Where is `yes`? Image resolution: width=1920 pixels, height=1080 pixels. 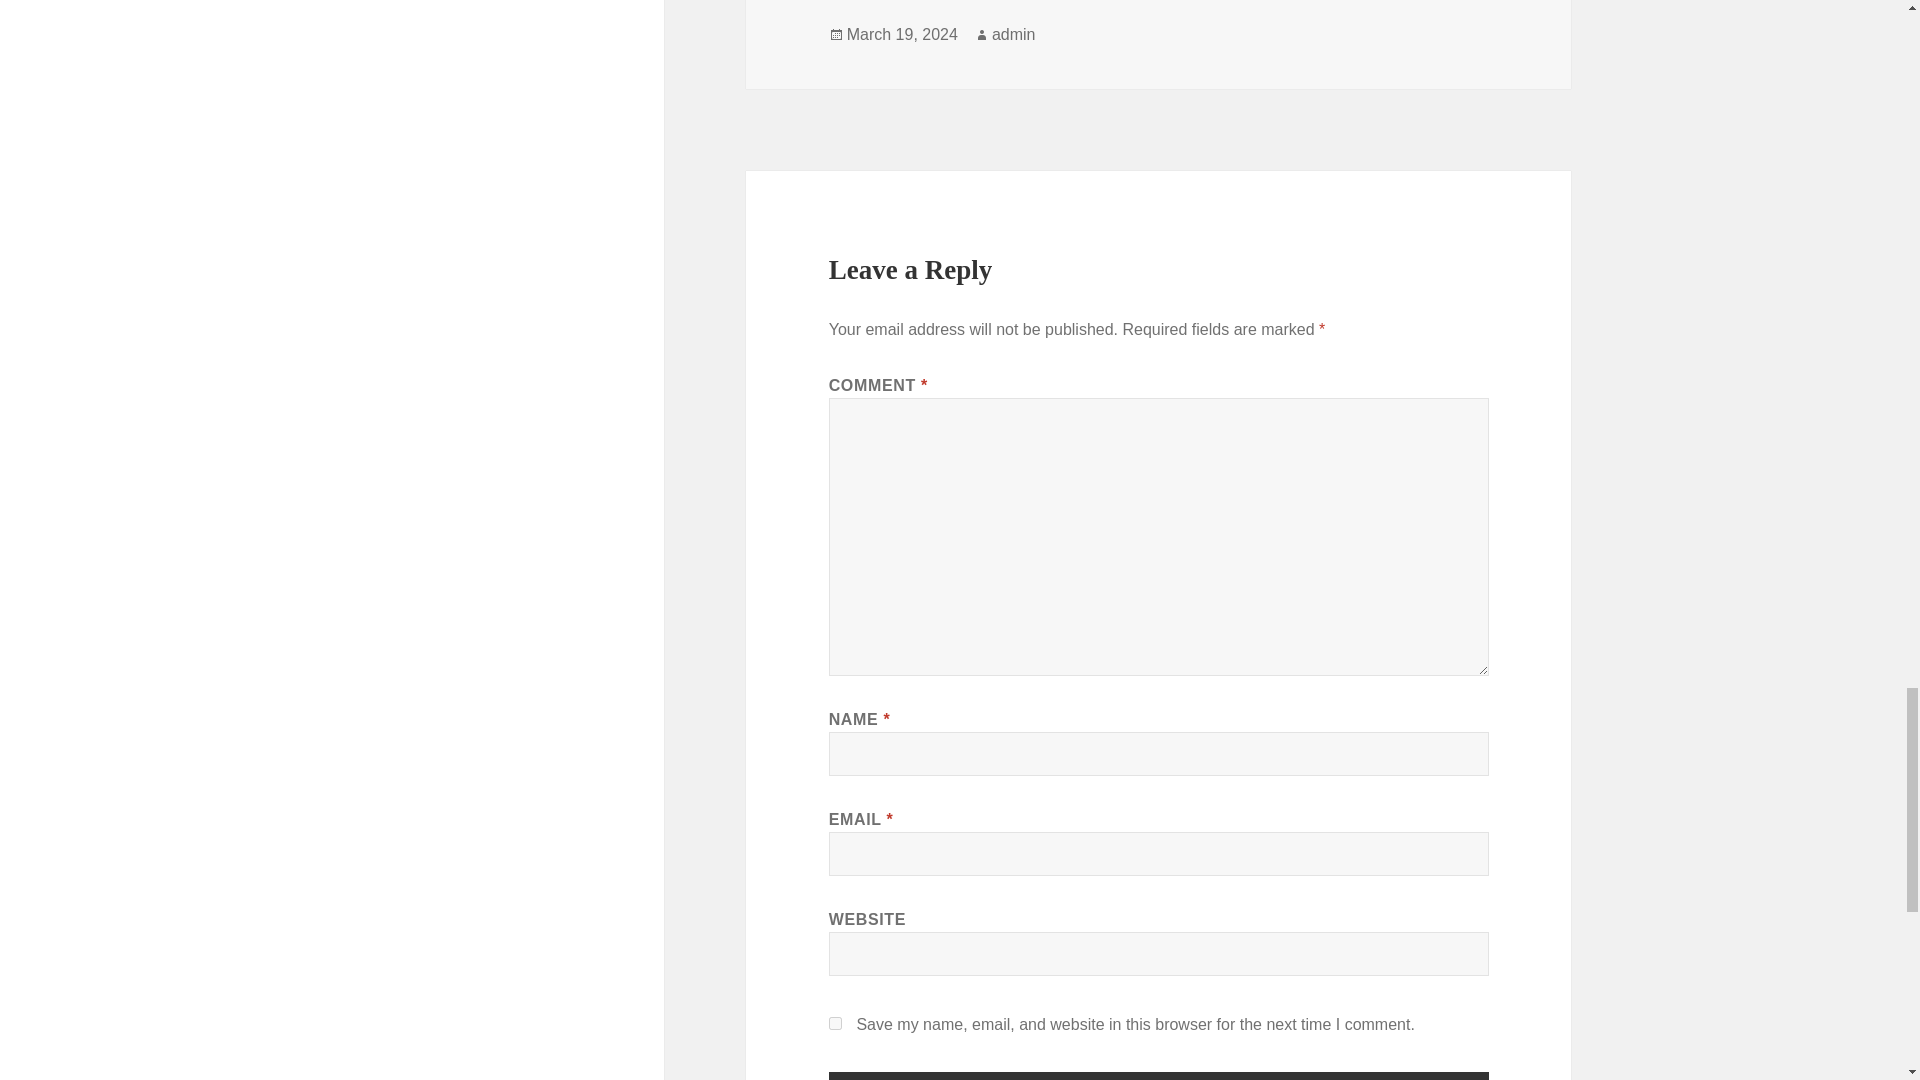 yes is located at coordinates (836, 1024).